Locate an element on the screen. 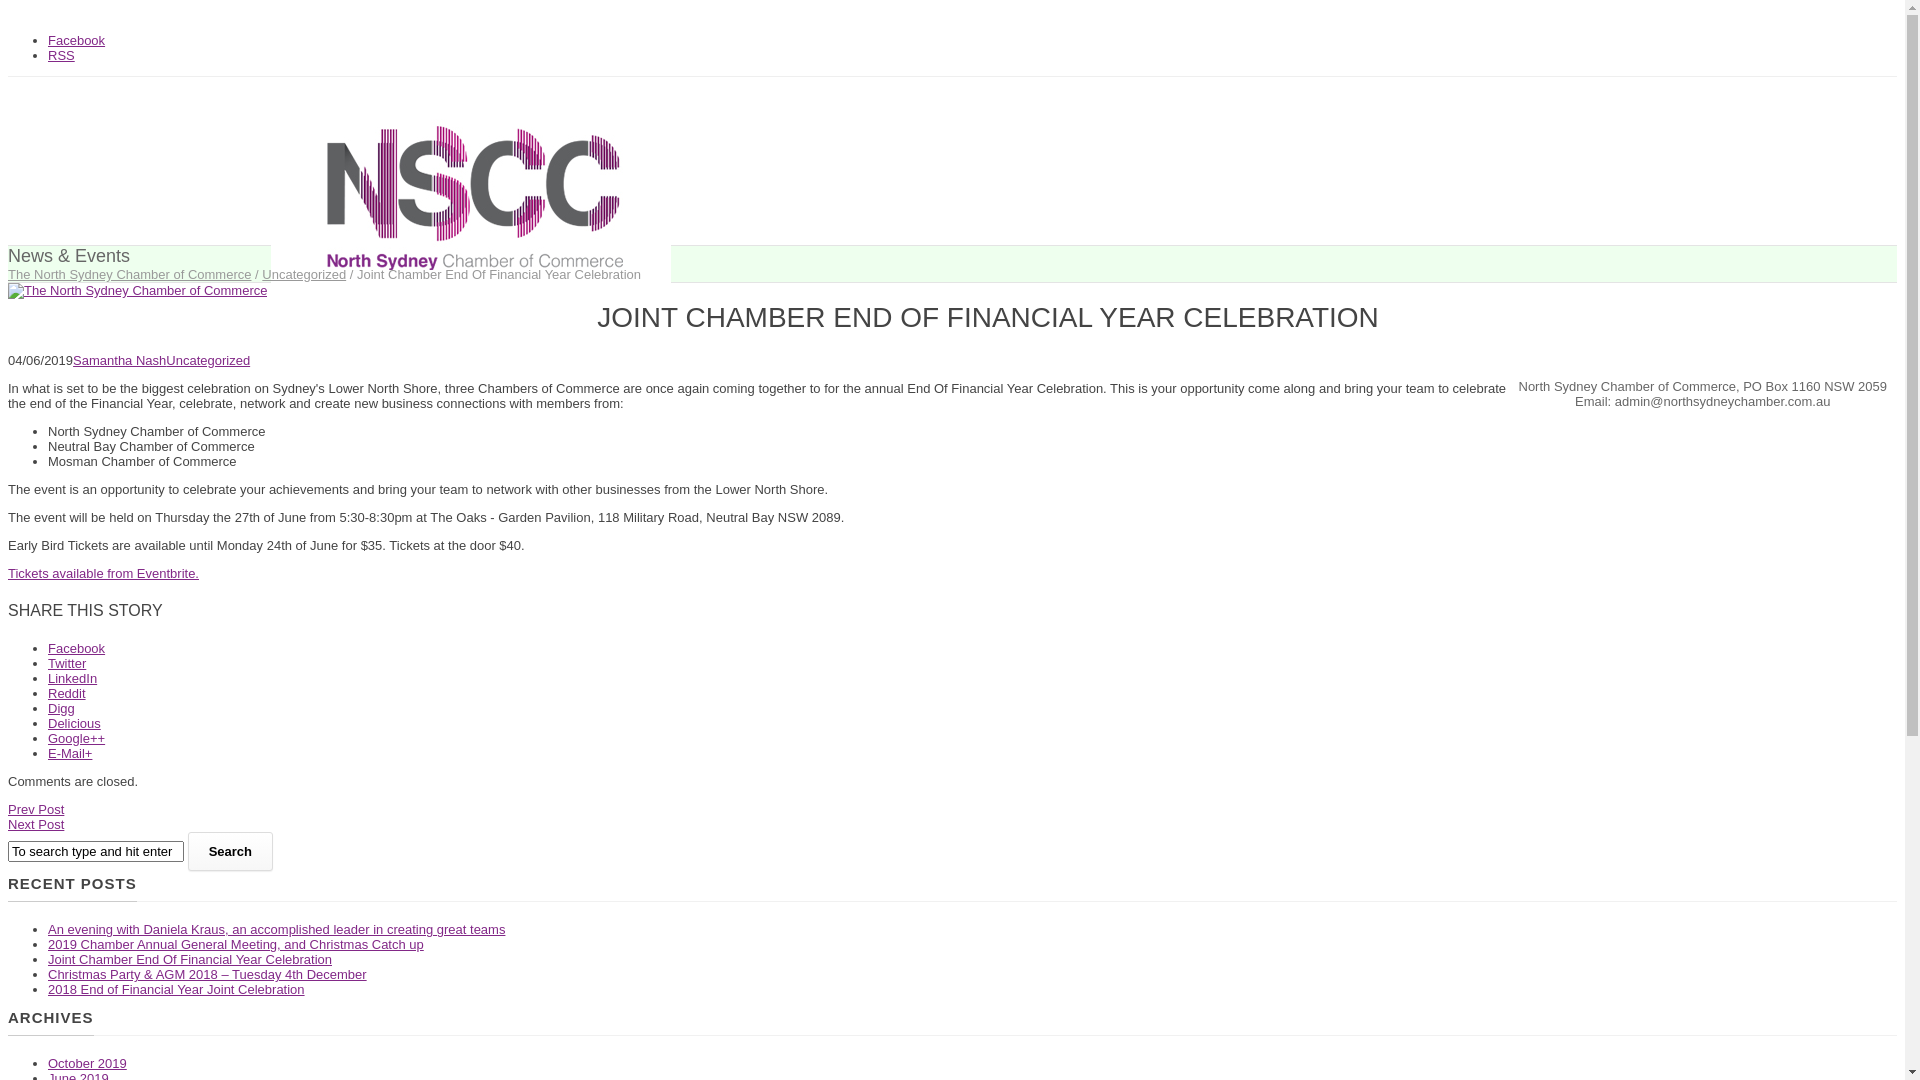  2019 Chamber Annual General Meeting, and Christmas Catch up is located at coordinates (236, 944).